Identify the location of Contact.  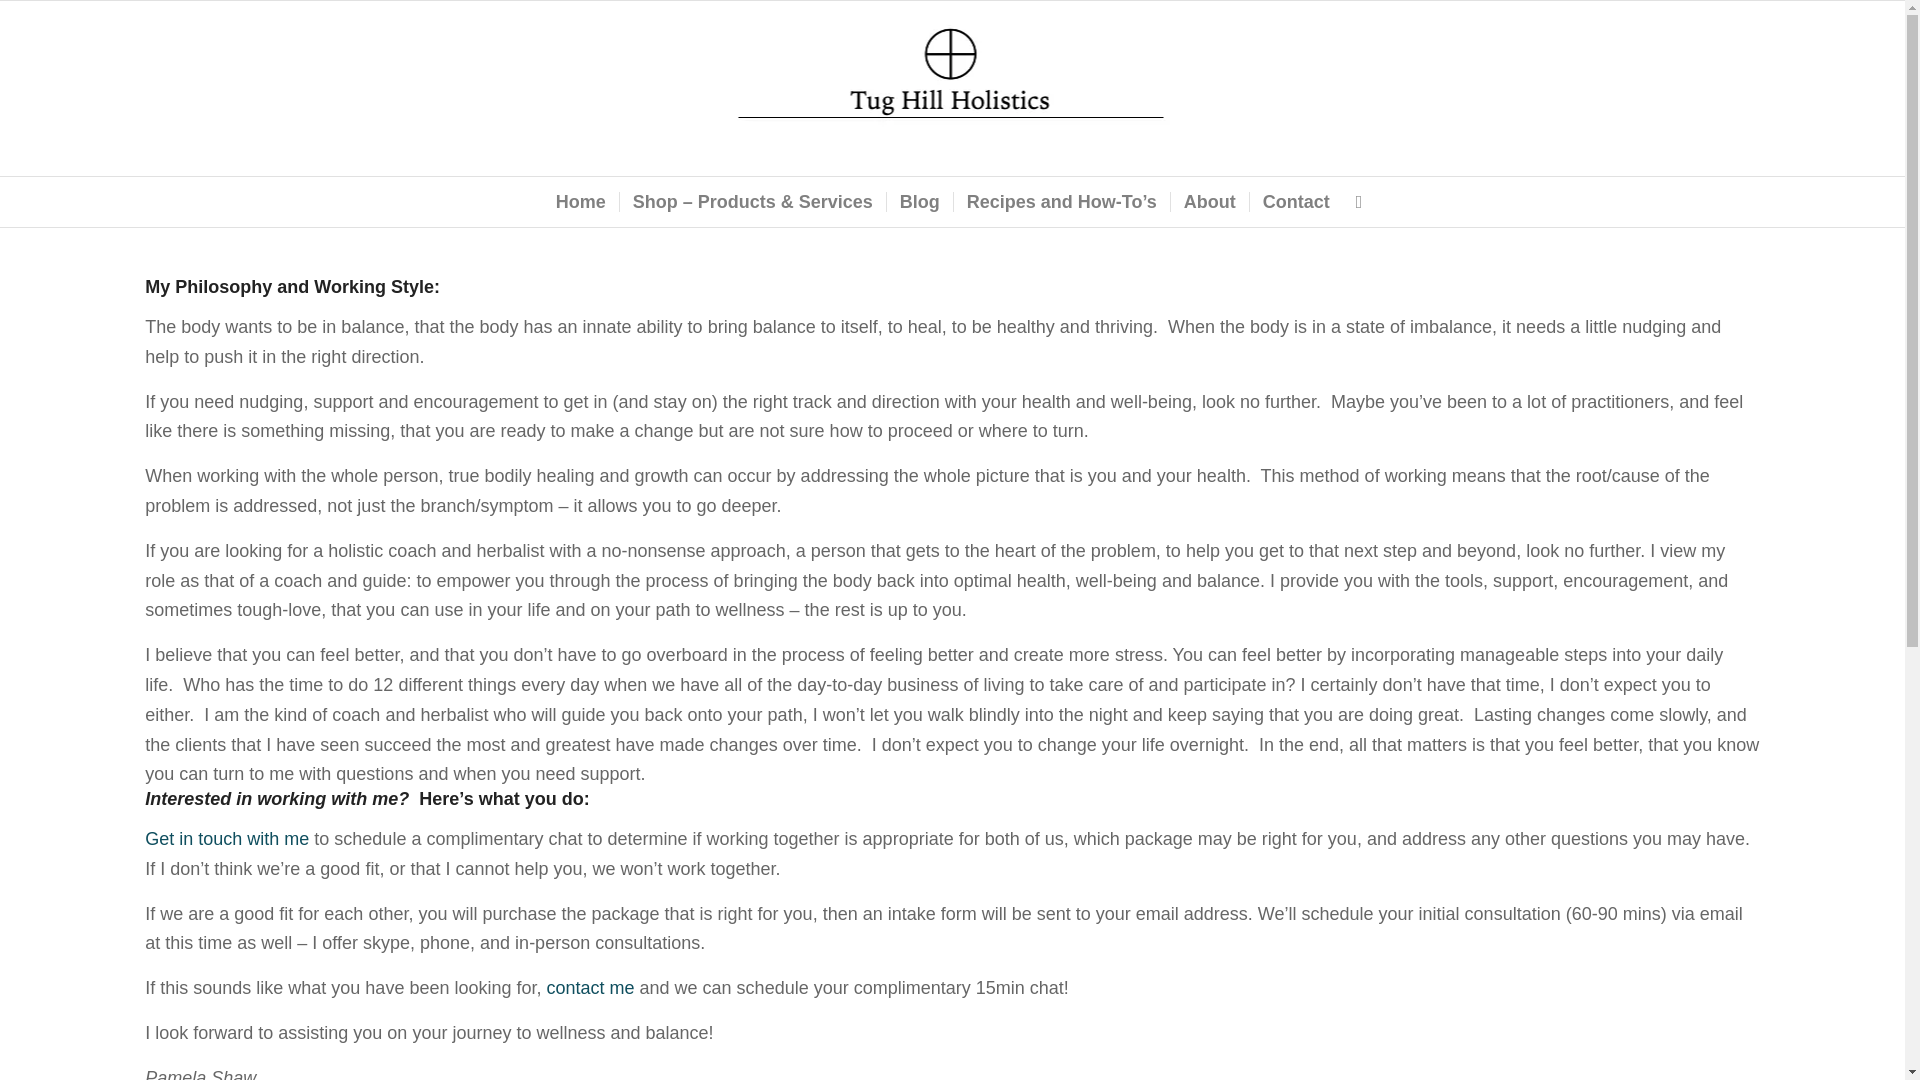
(1296, 202).